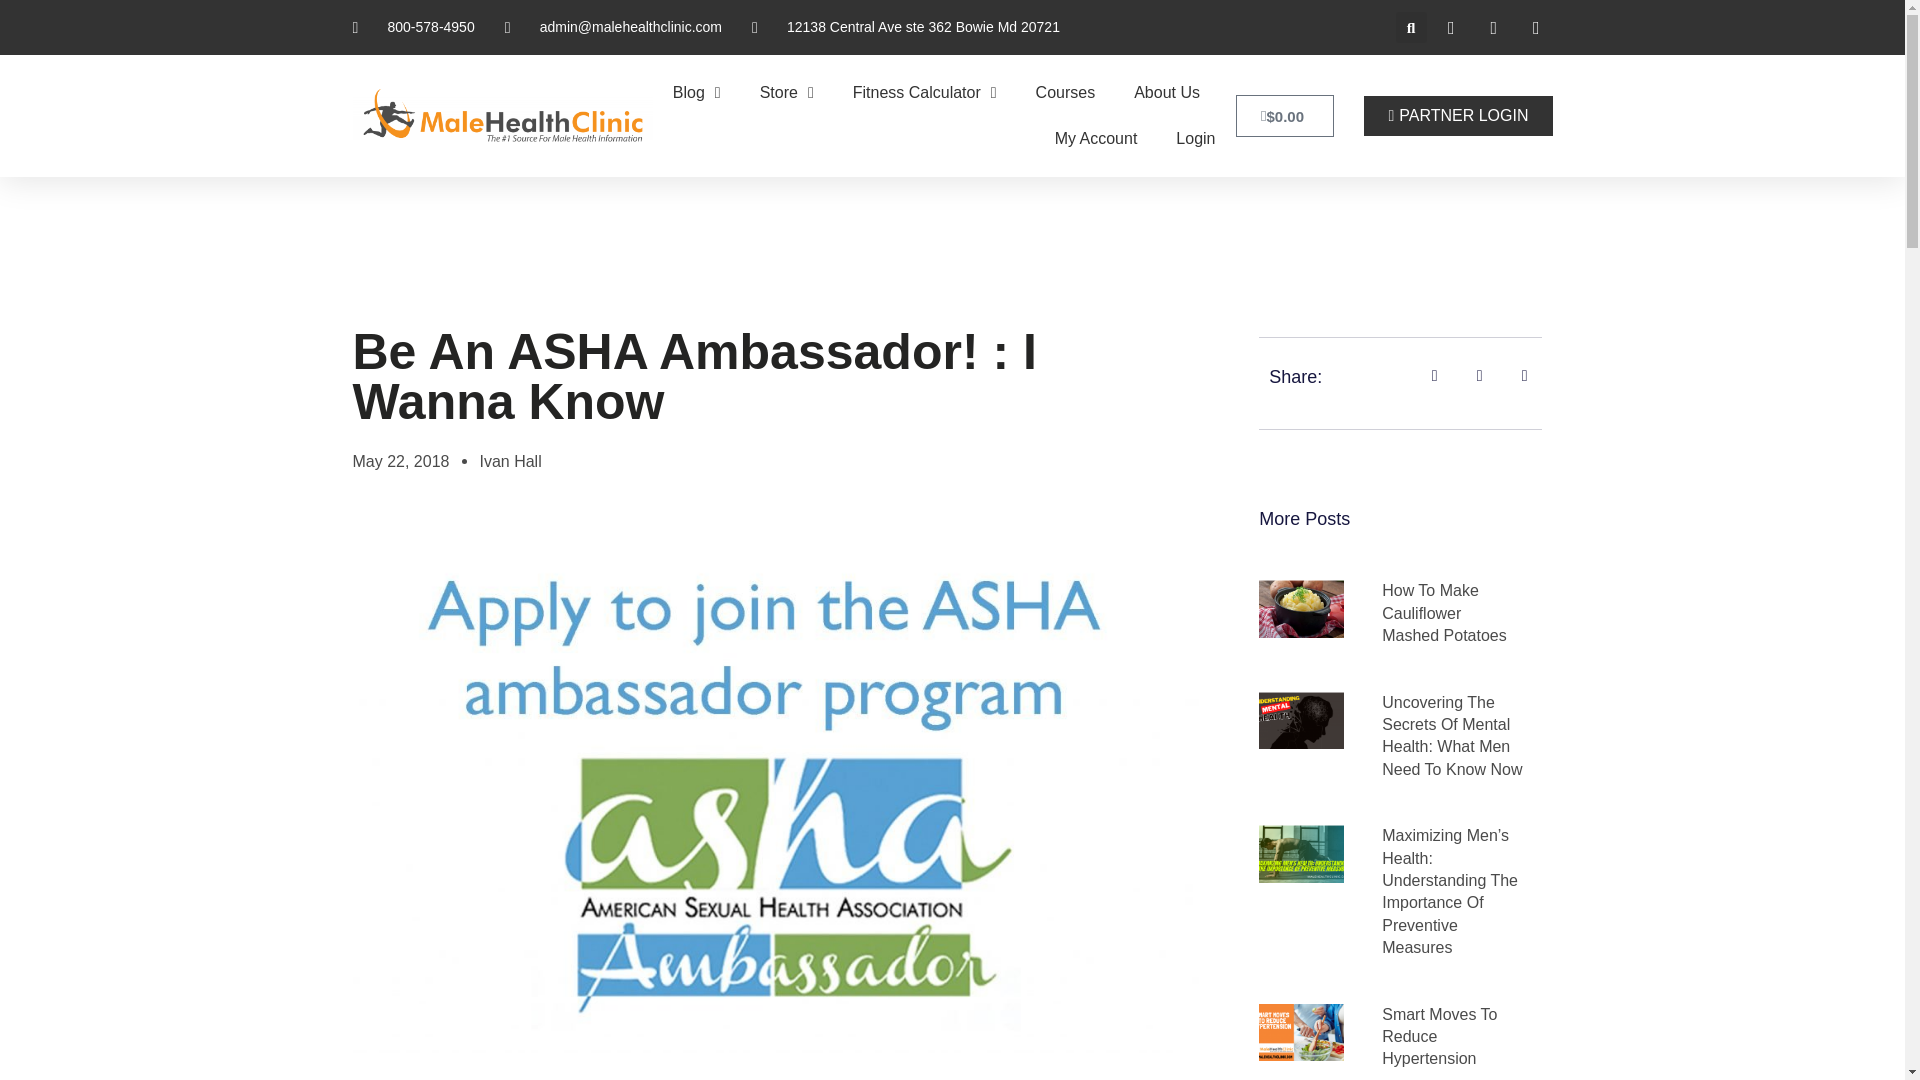  Describe the element at coordinates (786, 92) in the screenshot. I see `Store` at that location.